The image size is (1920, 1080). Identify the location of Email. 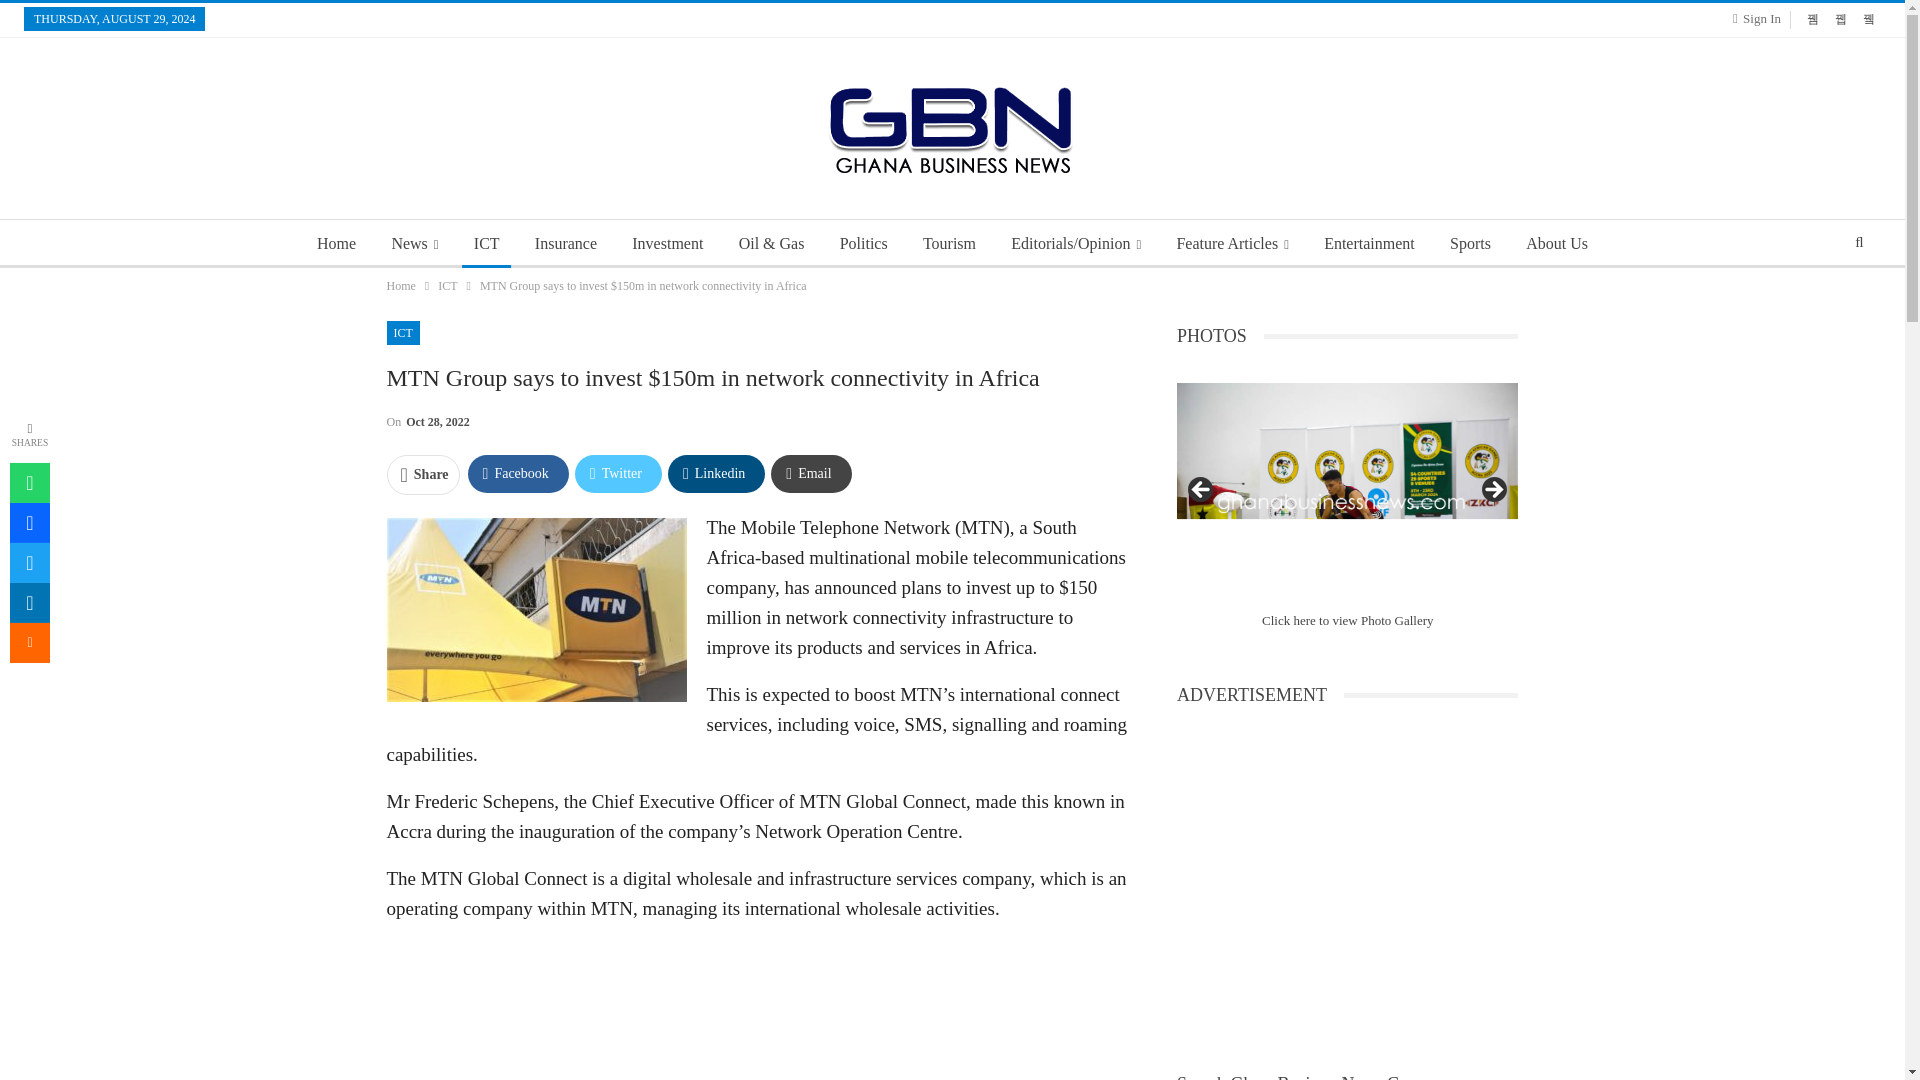
(810, 473).